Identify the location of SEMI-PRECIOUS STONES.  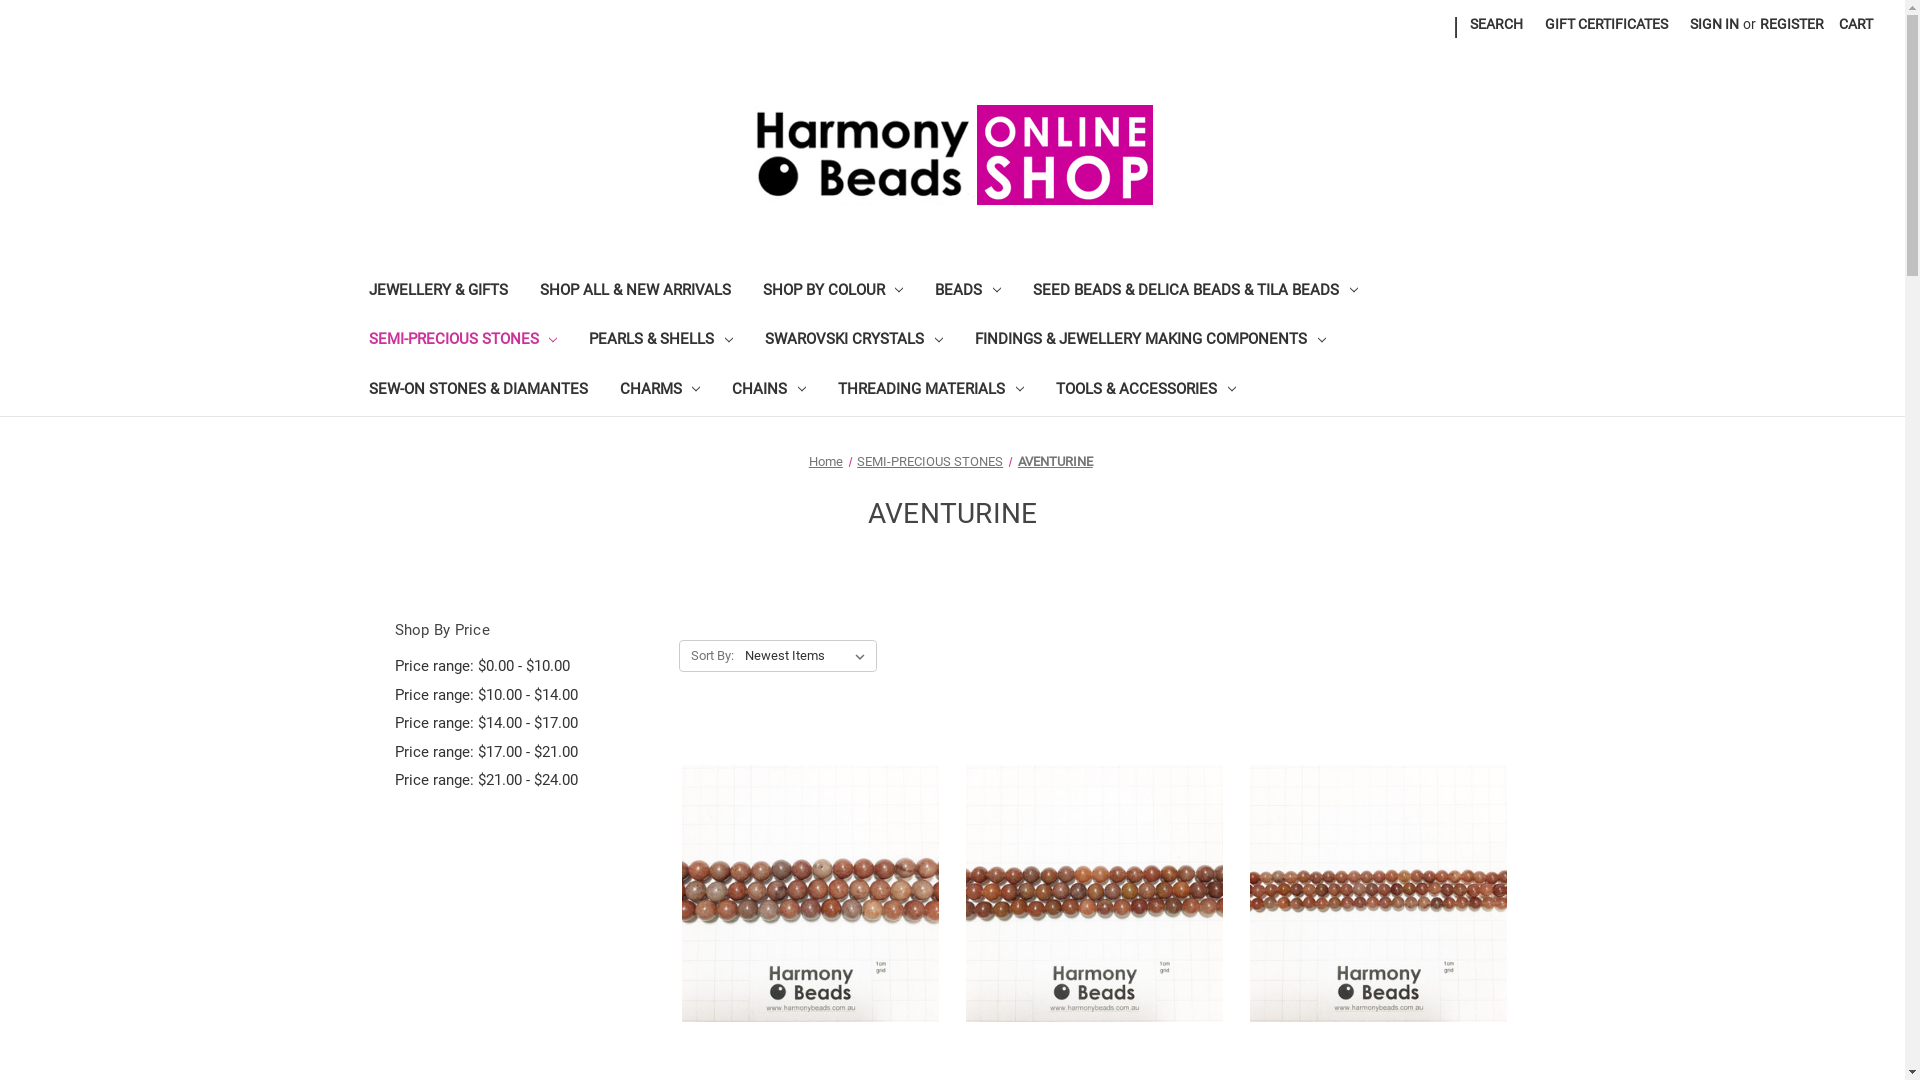
(930, 462).